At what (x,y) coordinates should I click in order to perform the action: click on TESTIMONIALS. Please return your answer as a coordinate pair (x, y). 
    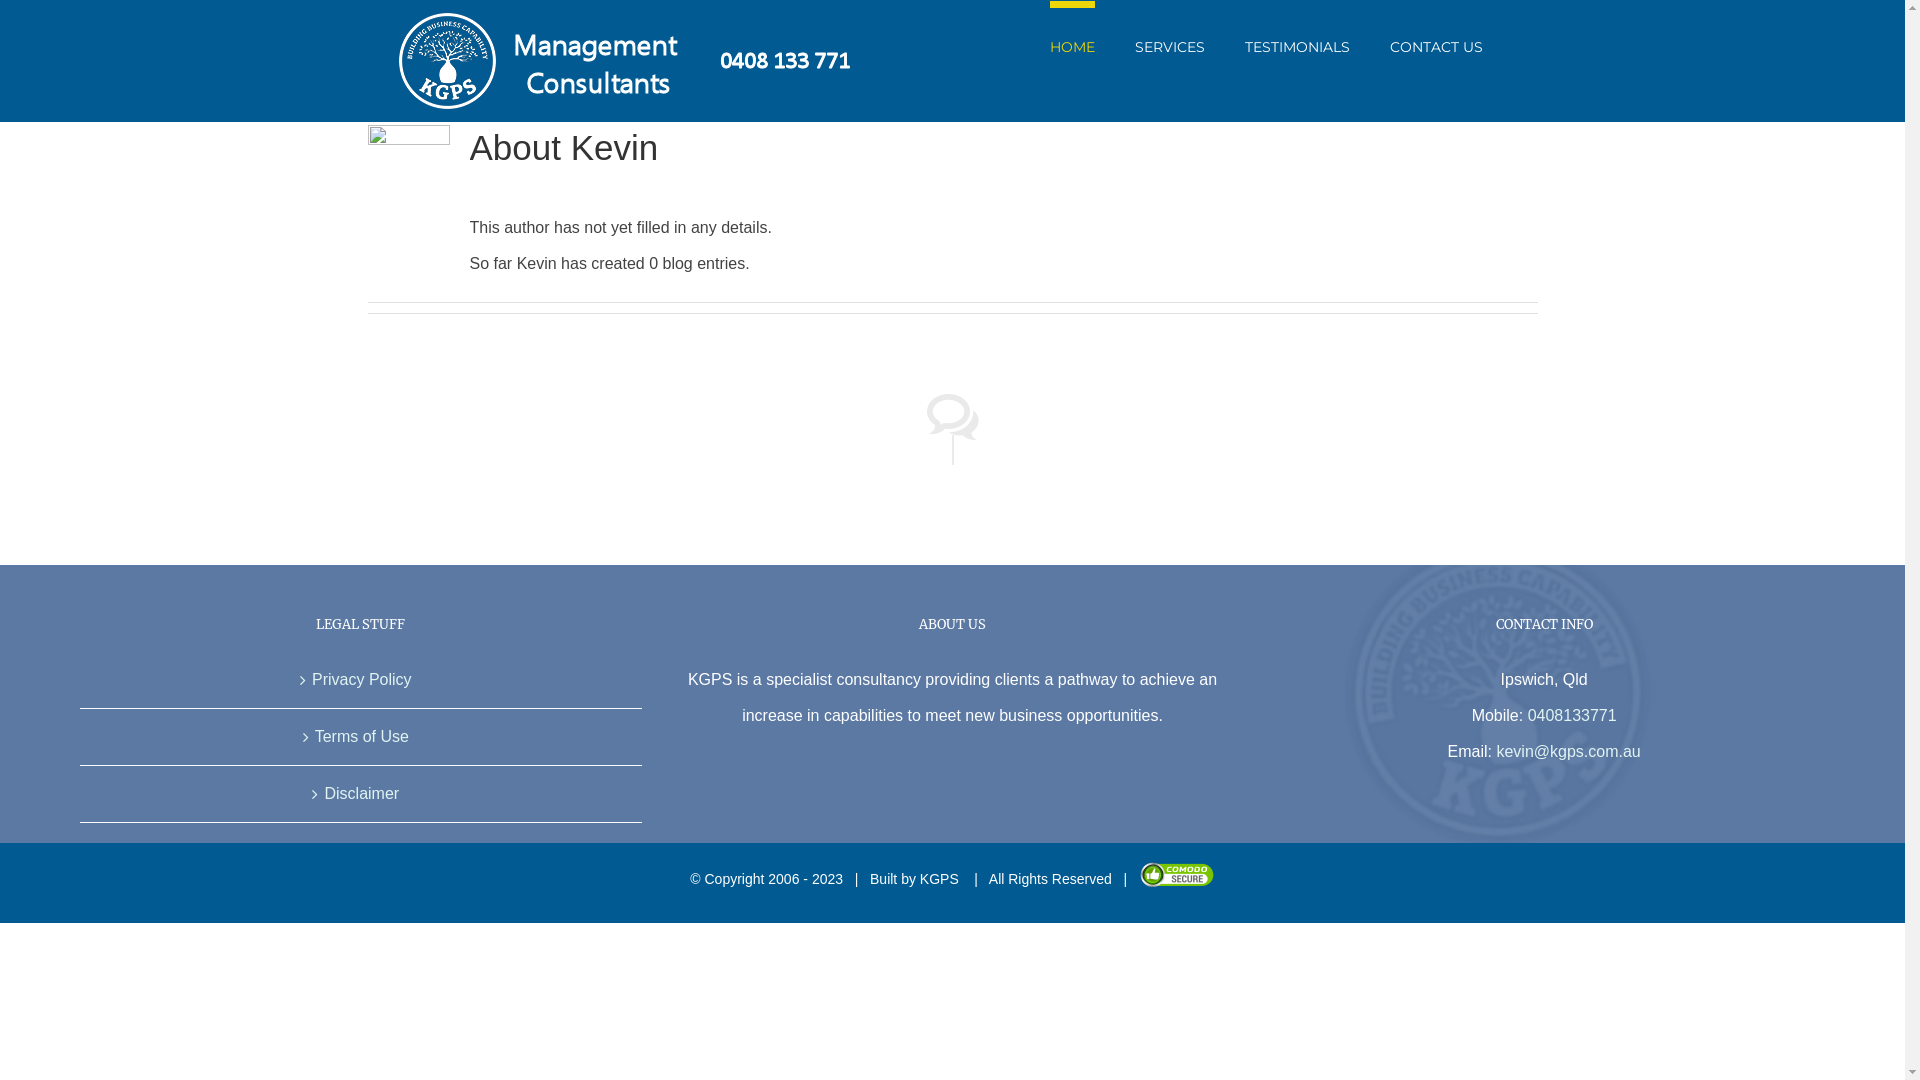
    Looking at the image, I should click on (1296, 43).